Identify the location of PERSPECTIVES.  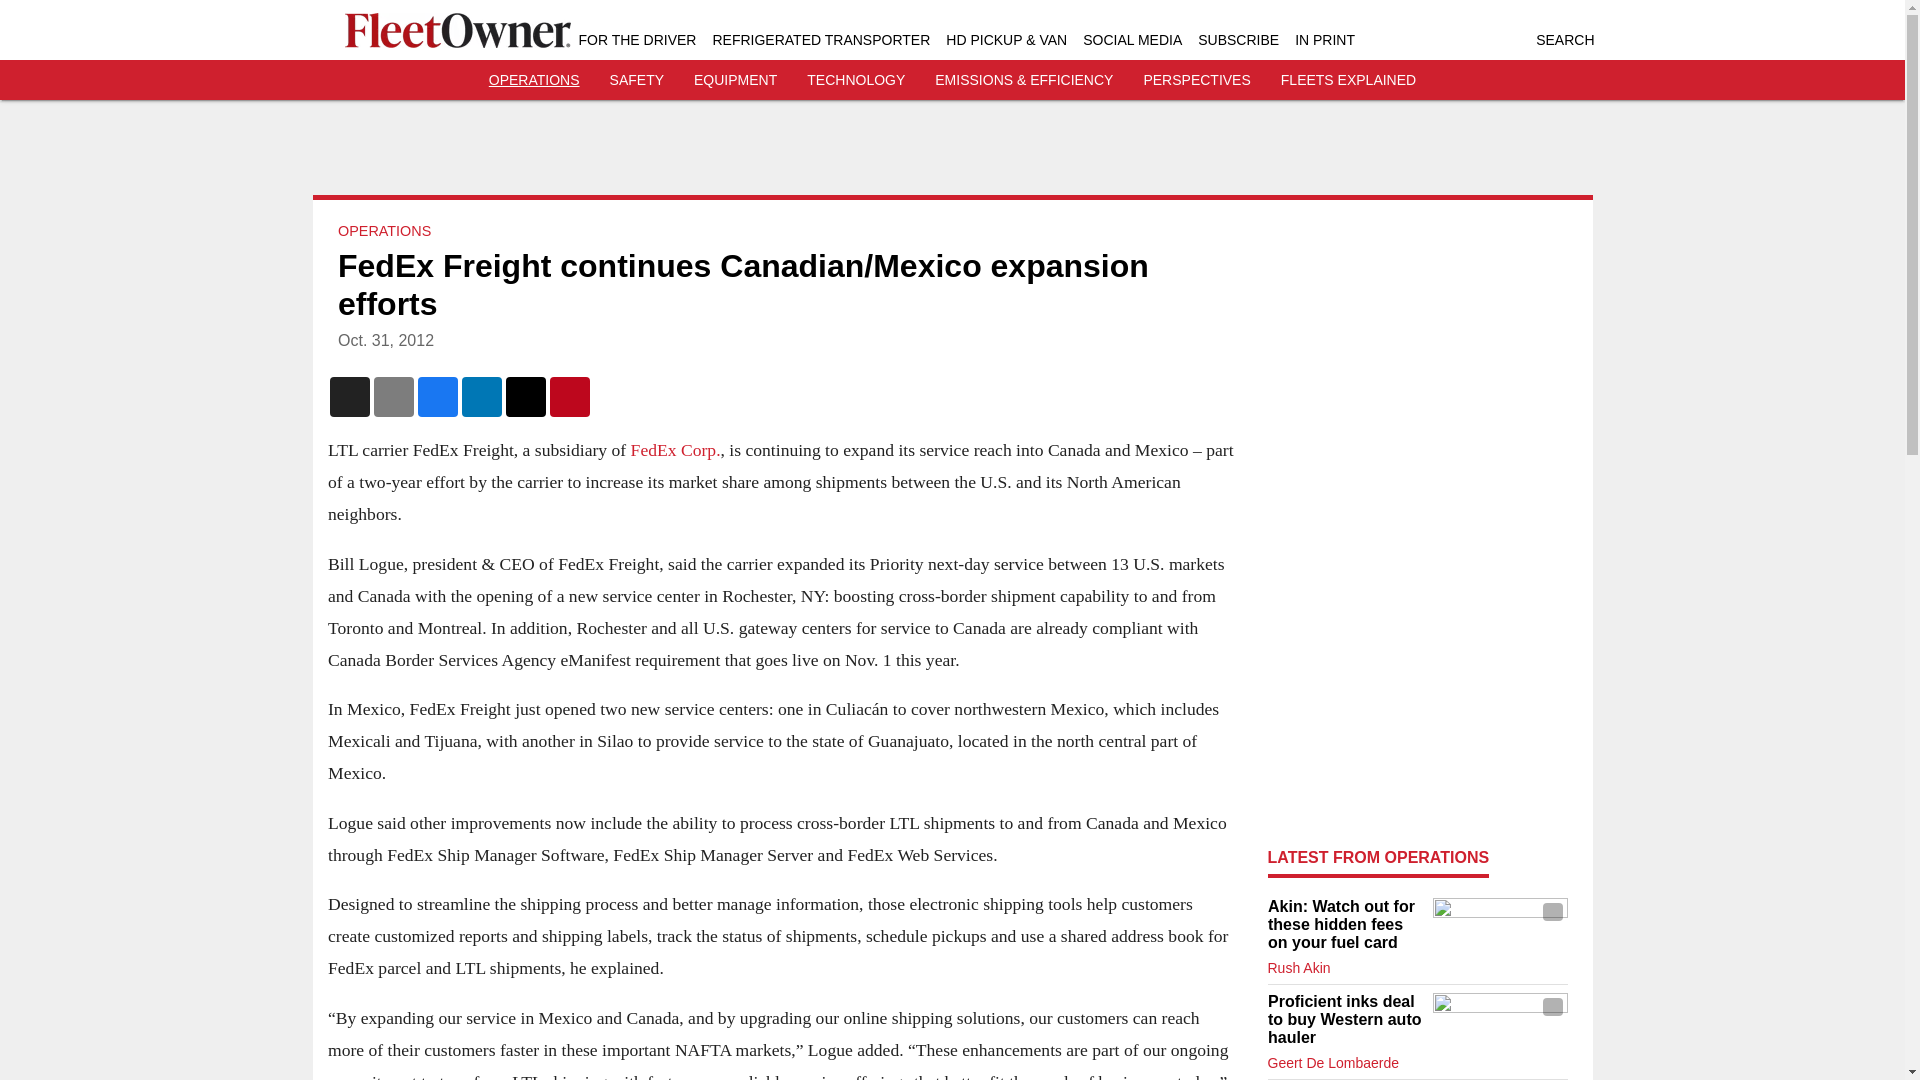
(1196, 80).